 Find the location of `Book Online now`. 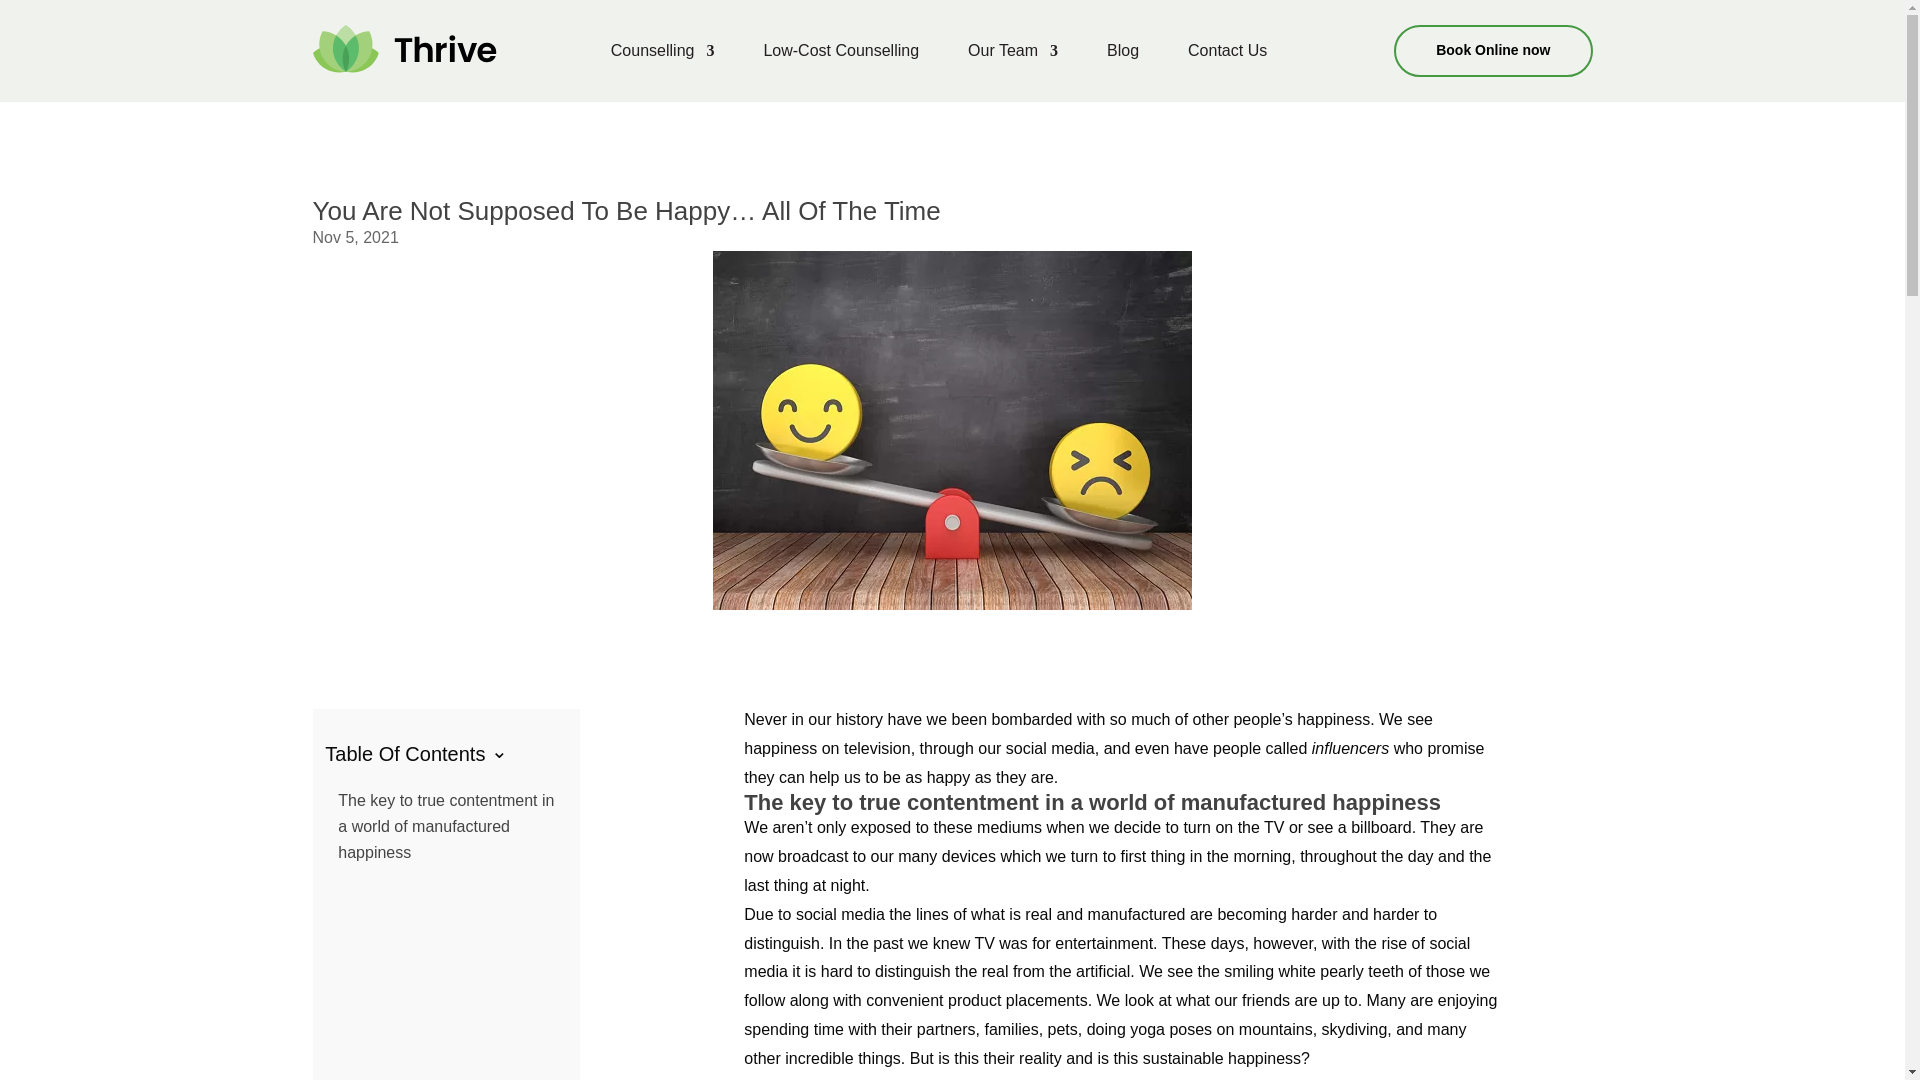

Book Online now is located at coordinates (1492, 50).